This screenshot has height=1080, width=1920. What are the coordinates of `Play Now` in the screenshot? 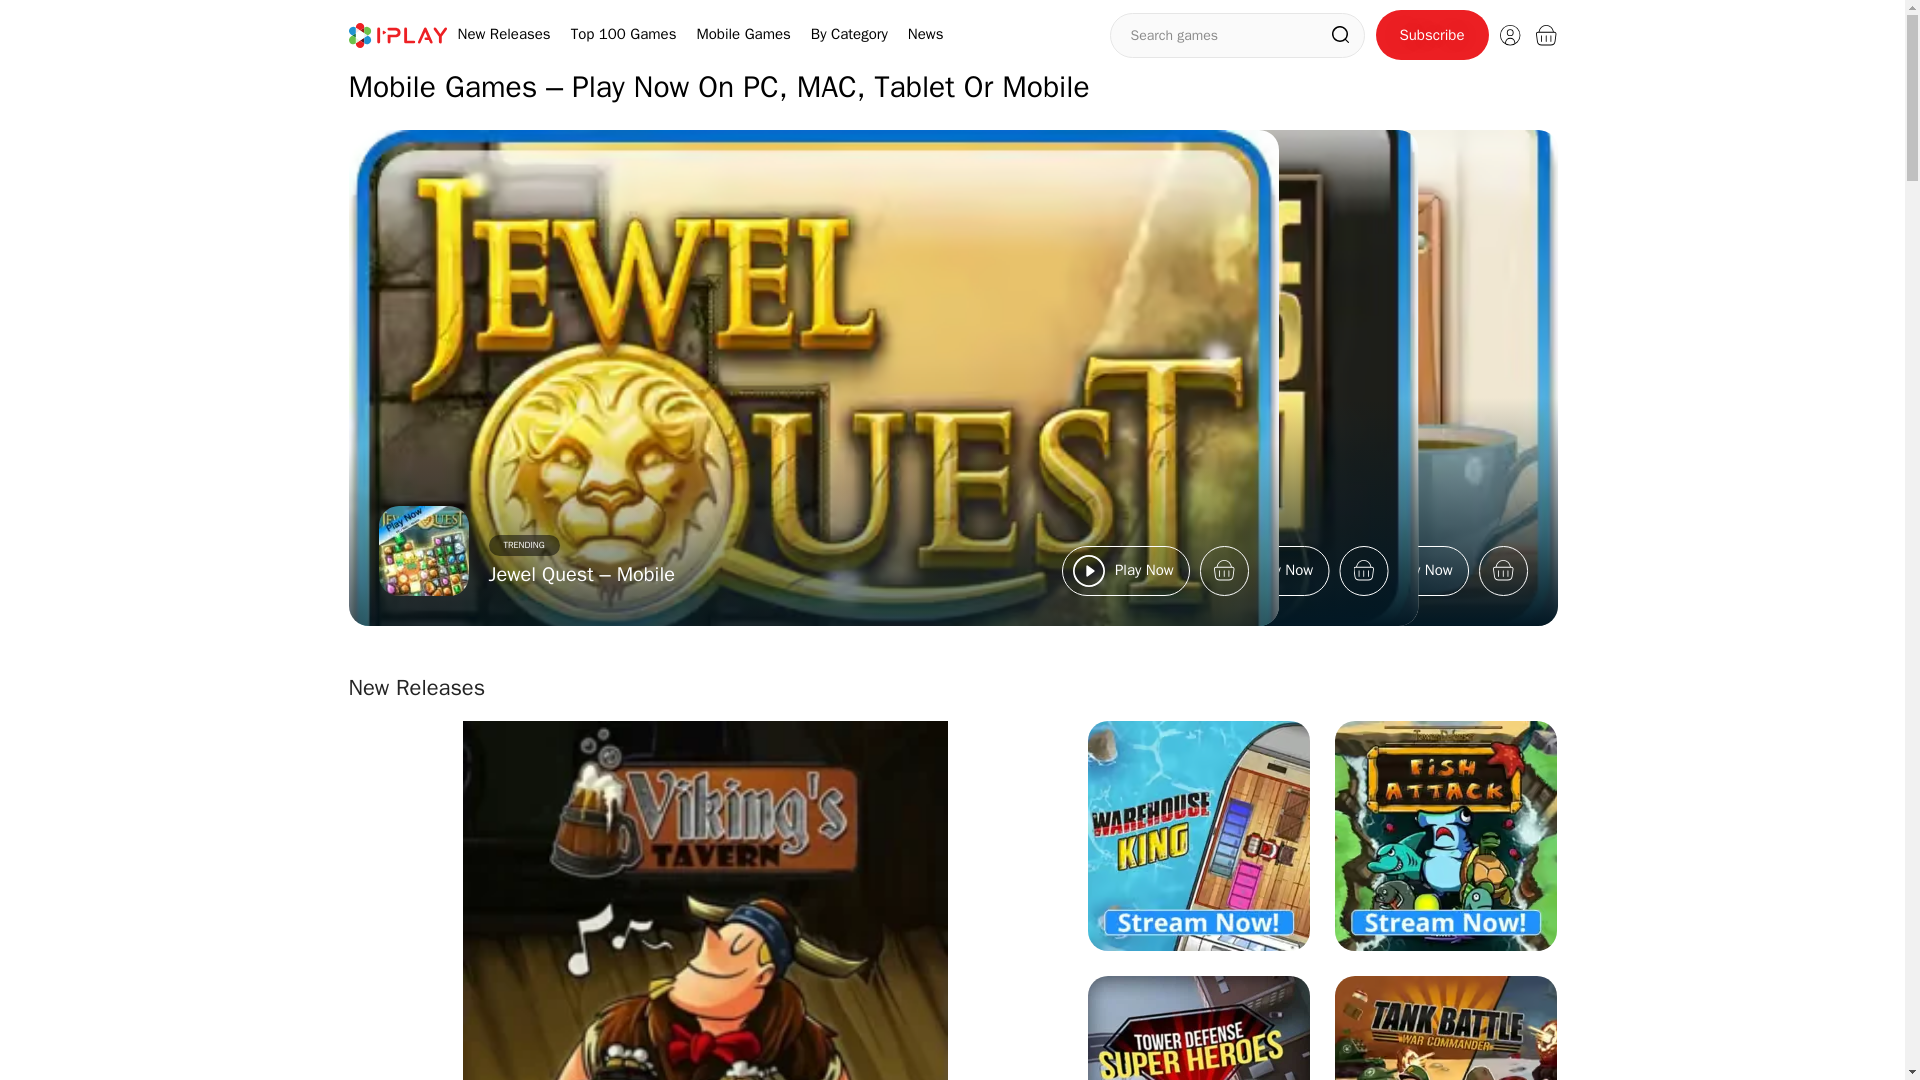 It's located at (1123, 570).